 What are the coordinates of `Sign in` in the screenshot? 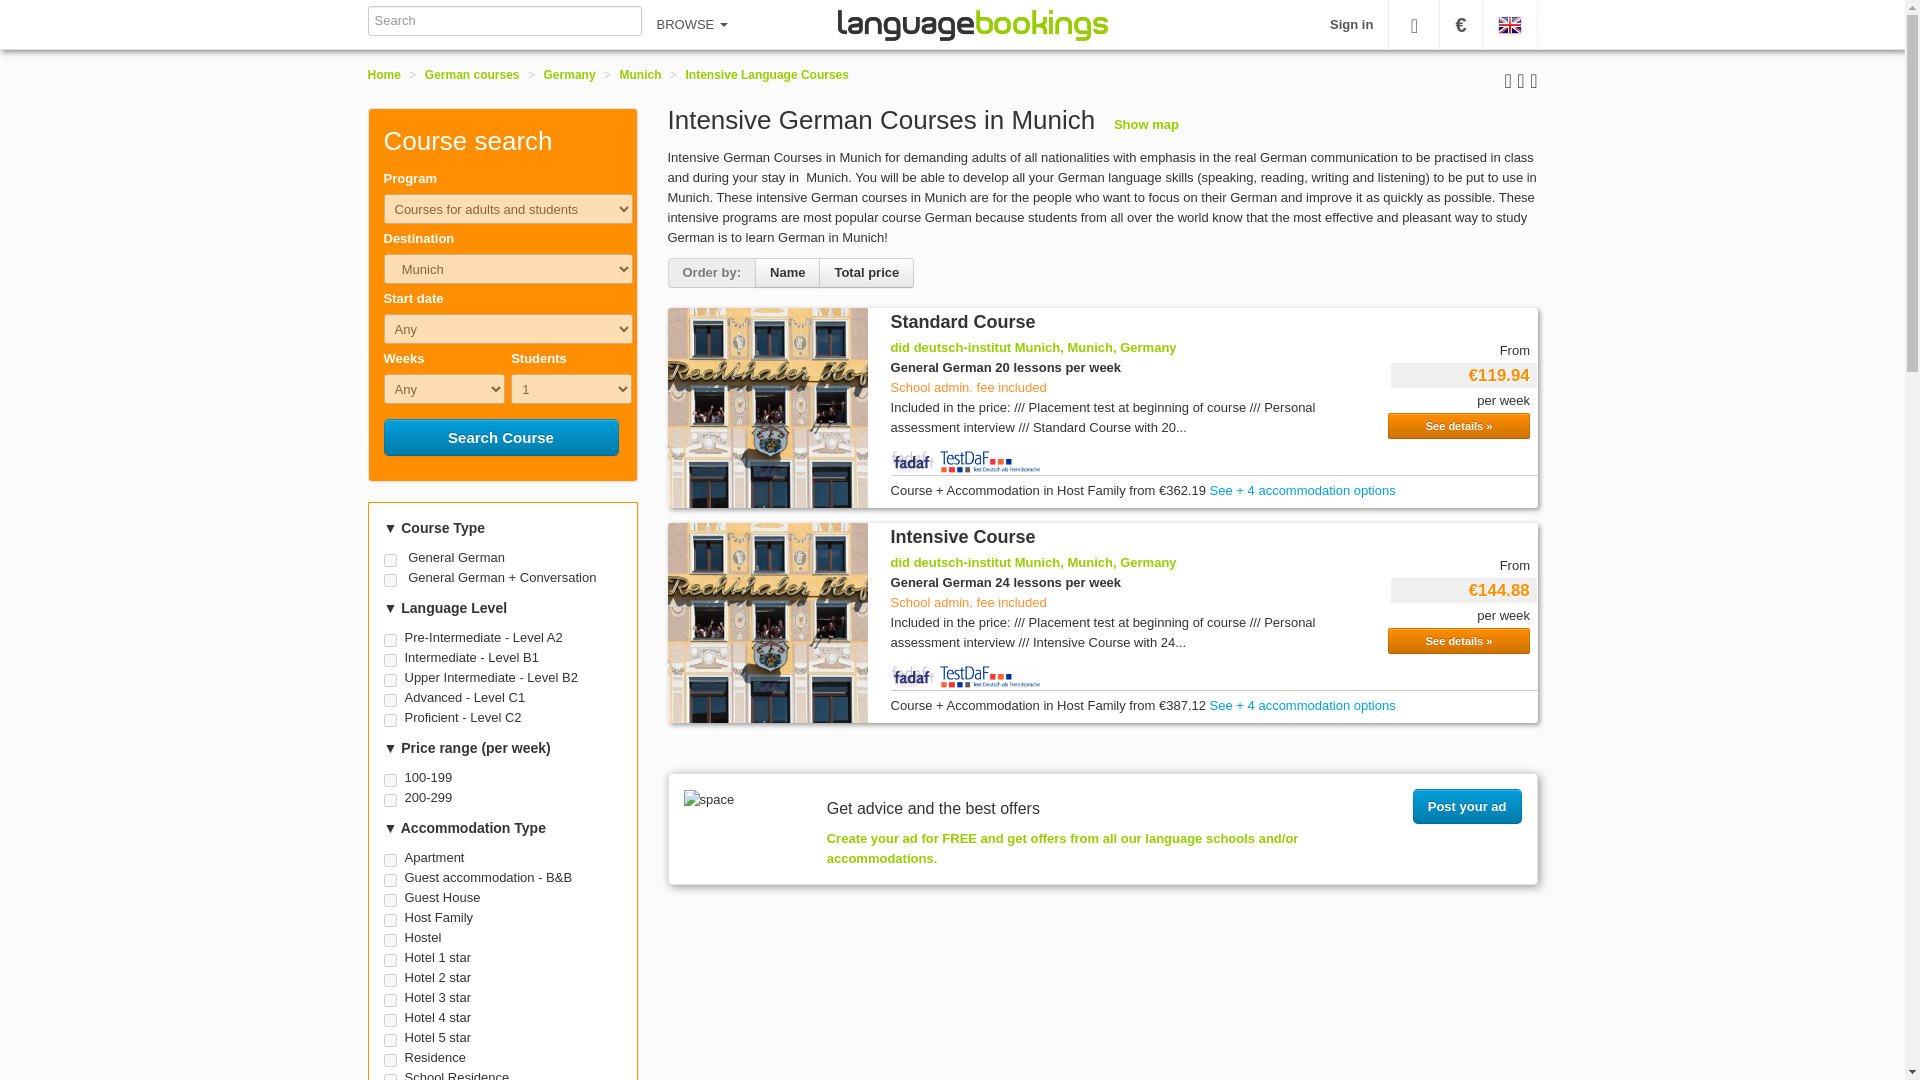 It's located at (1352, 24).